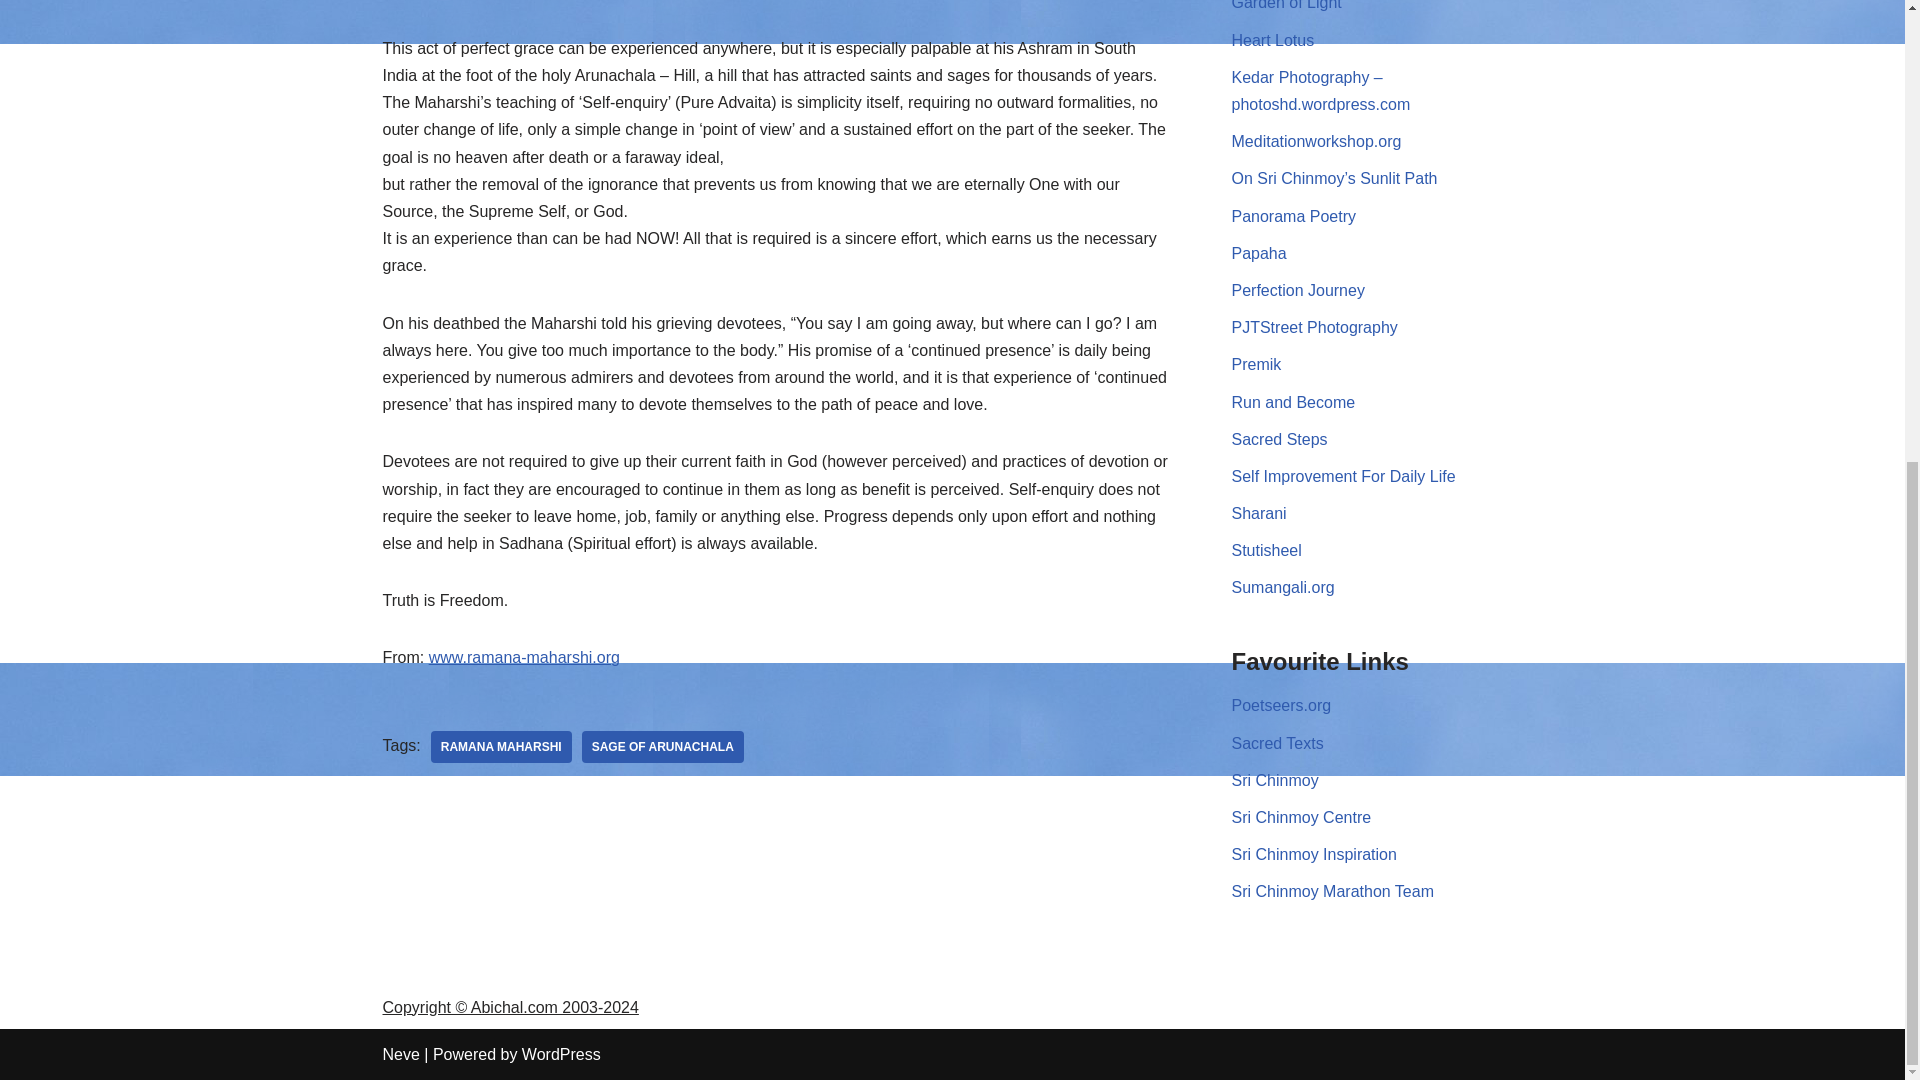 This screenshot has width=1920, height=1080. Describe the element at coordinates (524, 658) in the screenshot. I see `www.ramana-maharshi.org` at that location.